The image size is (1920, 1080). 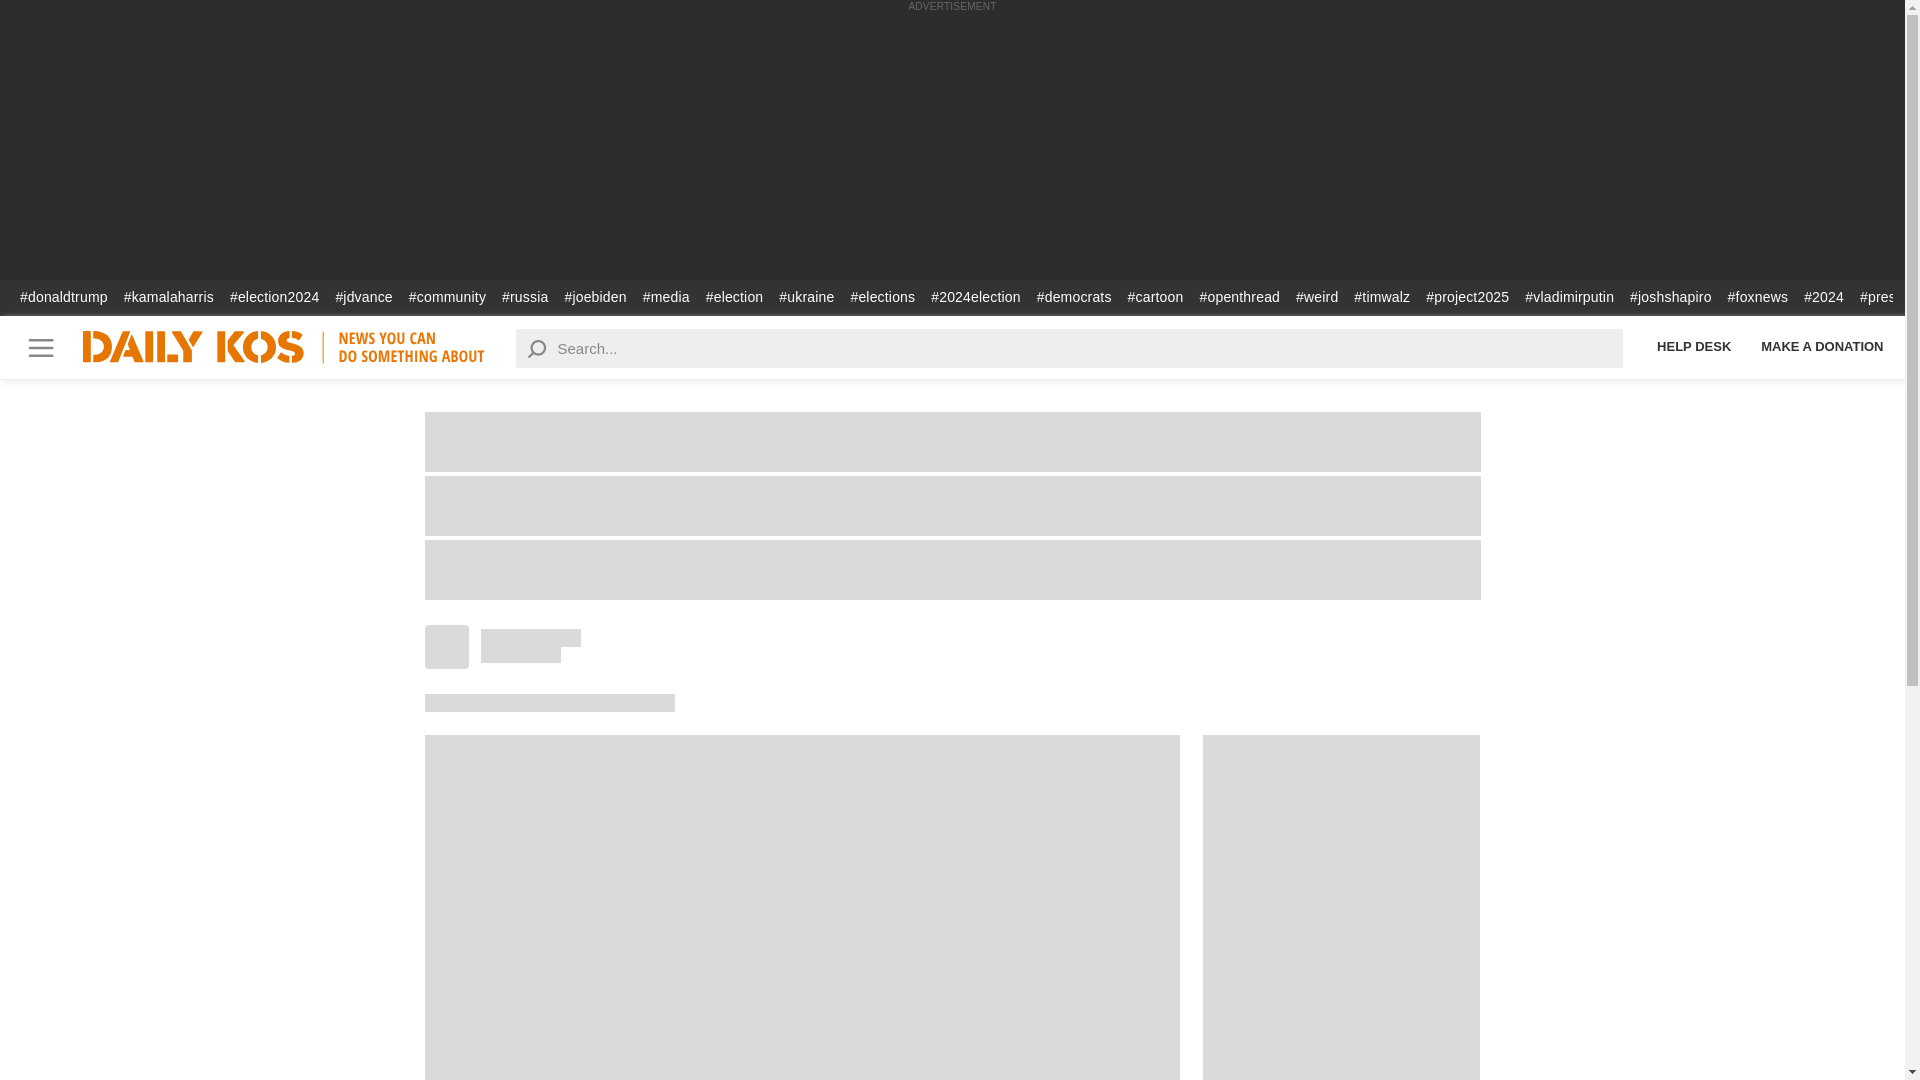 What do you see at coordinates (1693, 346) in the screenshot?
I see `Help Desk` at bounding box center [1693, 346].